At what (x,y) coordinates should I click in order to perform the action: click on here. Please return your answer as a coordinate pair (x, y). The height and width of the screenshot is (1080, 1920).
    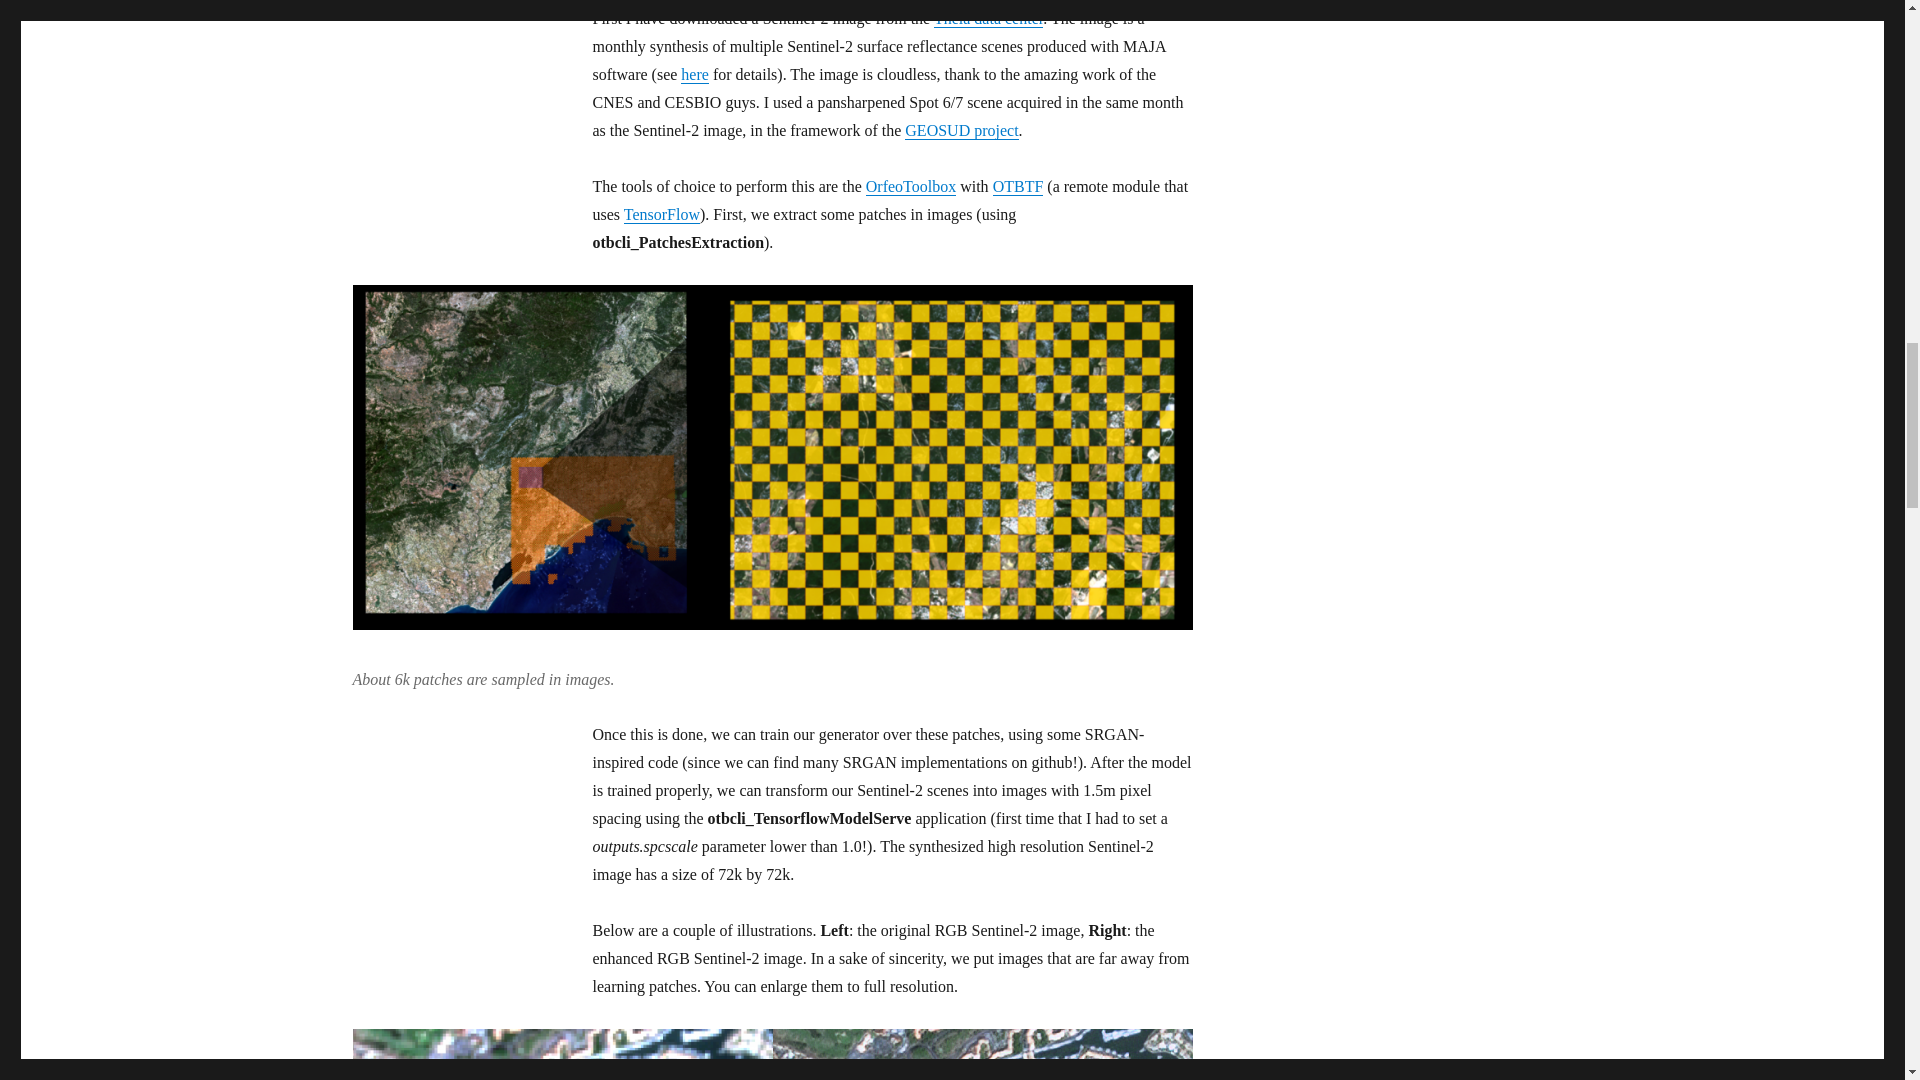
    Looking at the image, I should click on (694, 74).